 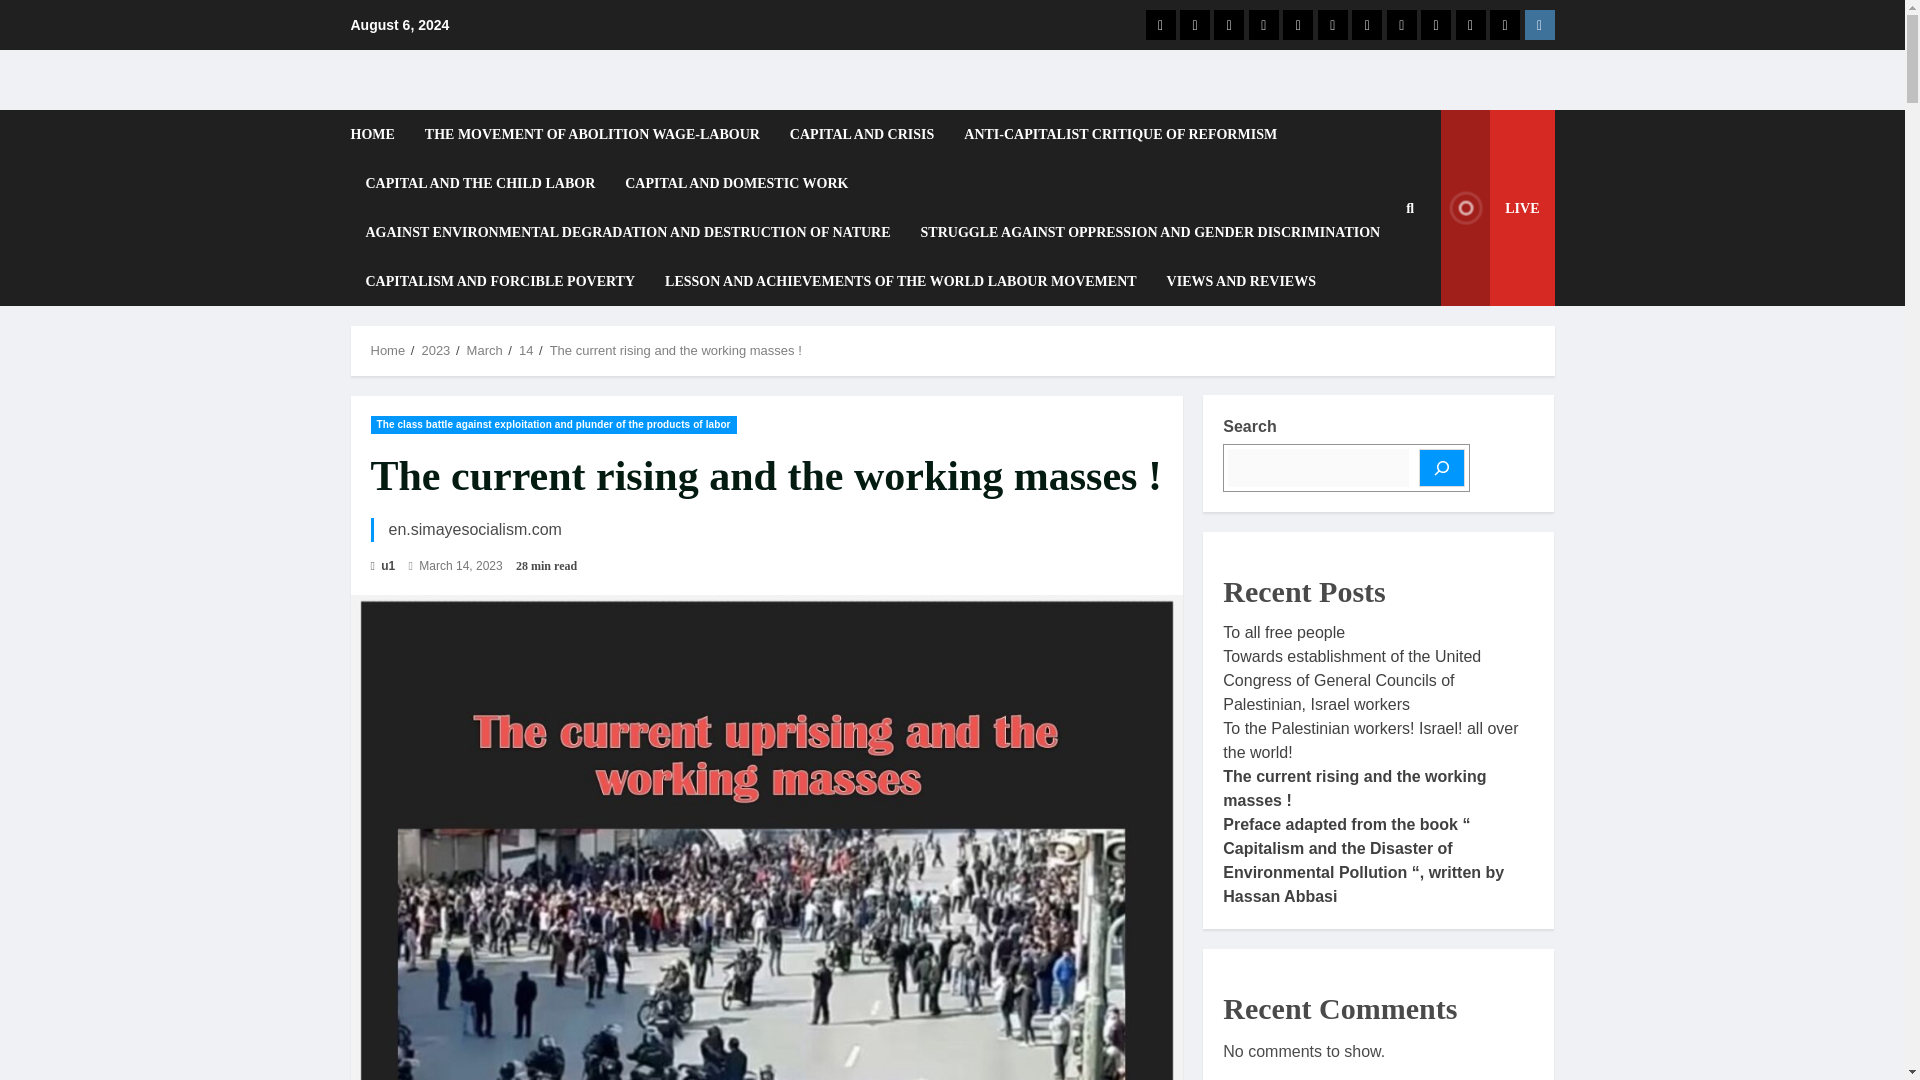 What do you see at coordinates (626, 232) in the screenshot?
I see `AGAINST ENVIRONMENTAL DEGRADATION AND DESTRUCTION OF NATURE` at bounding box center [626, 232].